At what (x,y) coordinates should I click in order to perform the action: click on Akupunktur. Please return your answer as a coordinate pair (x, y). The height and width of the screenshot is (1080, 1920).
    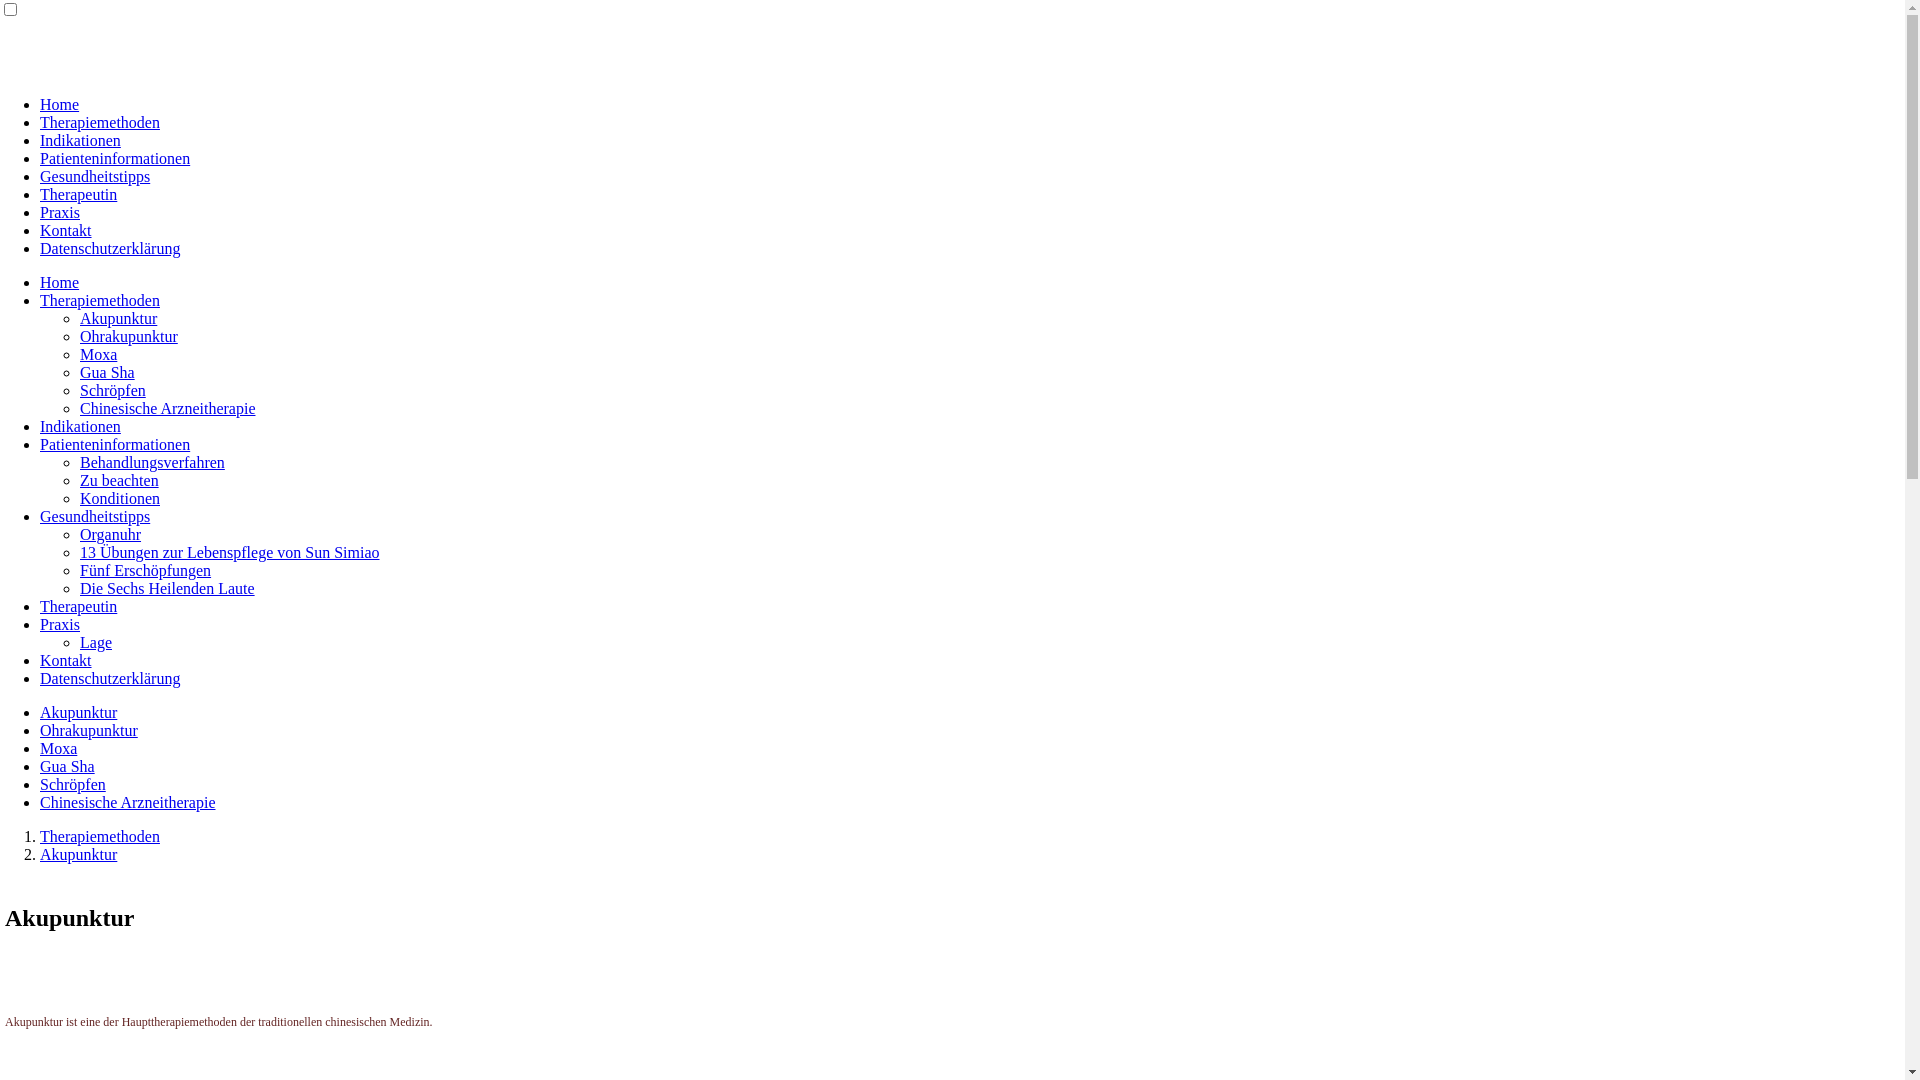
    Looking at the image, I should click on (78, 854).